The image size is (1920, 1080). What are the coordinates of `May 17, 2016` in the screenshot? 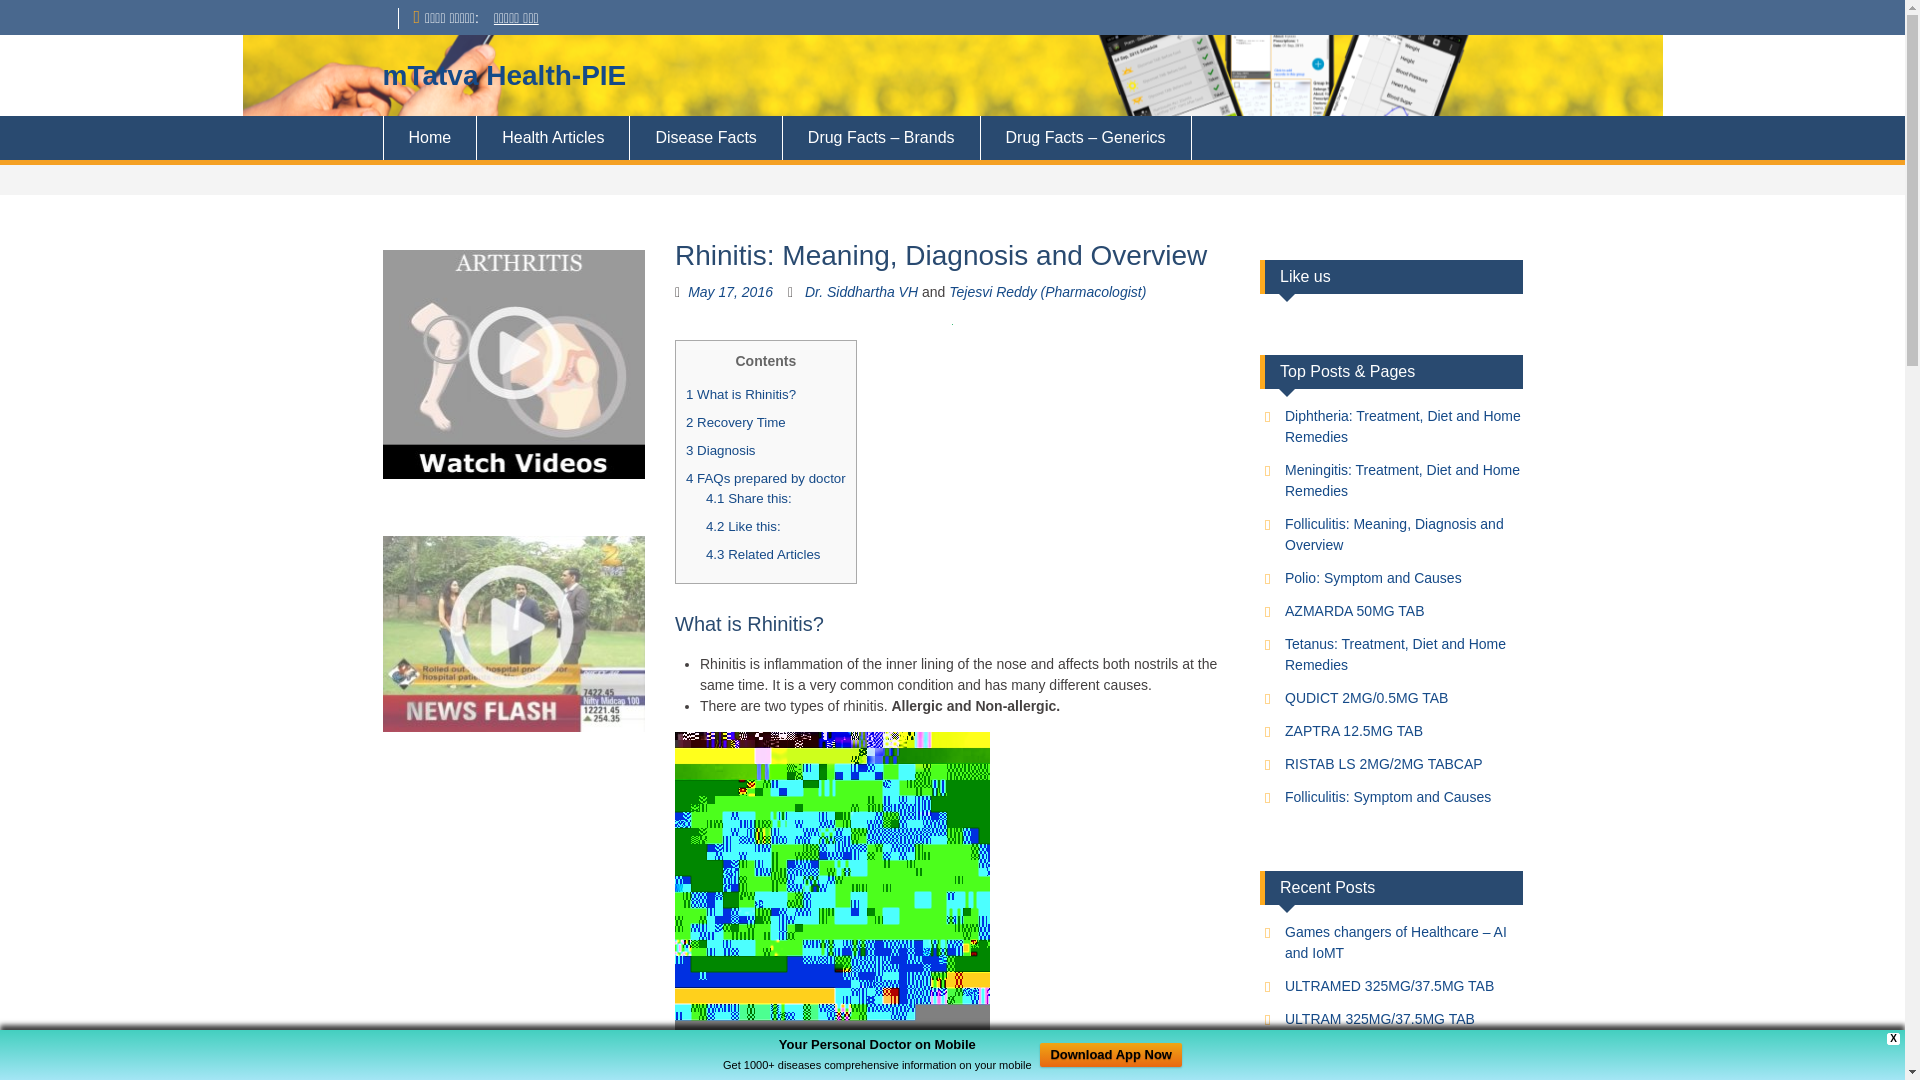 It's located at (730, 292).